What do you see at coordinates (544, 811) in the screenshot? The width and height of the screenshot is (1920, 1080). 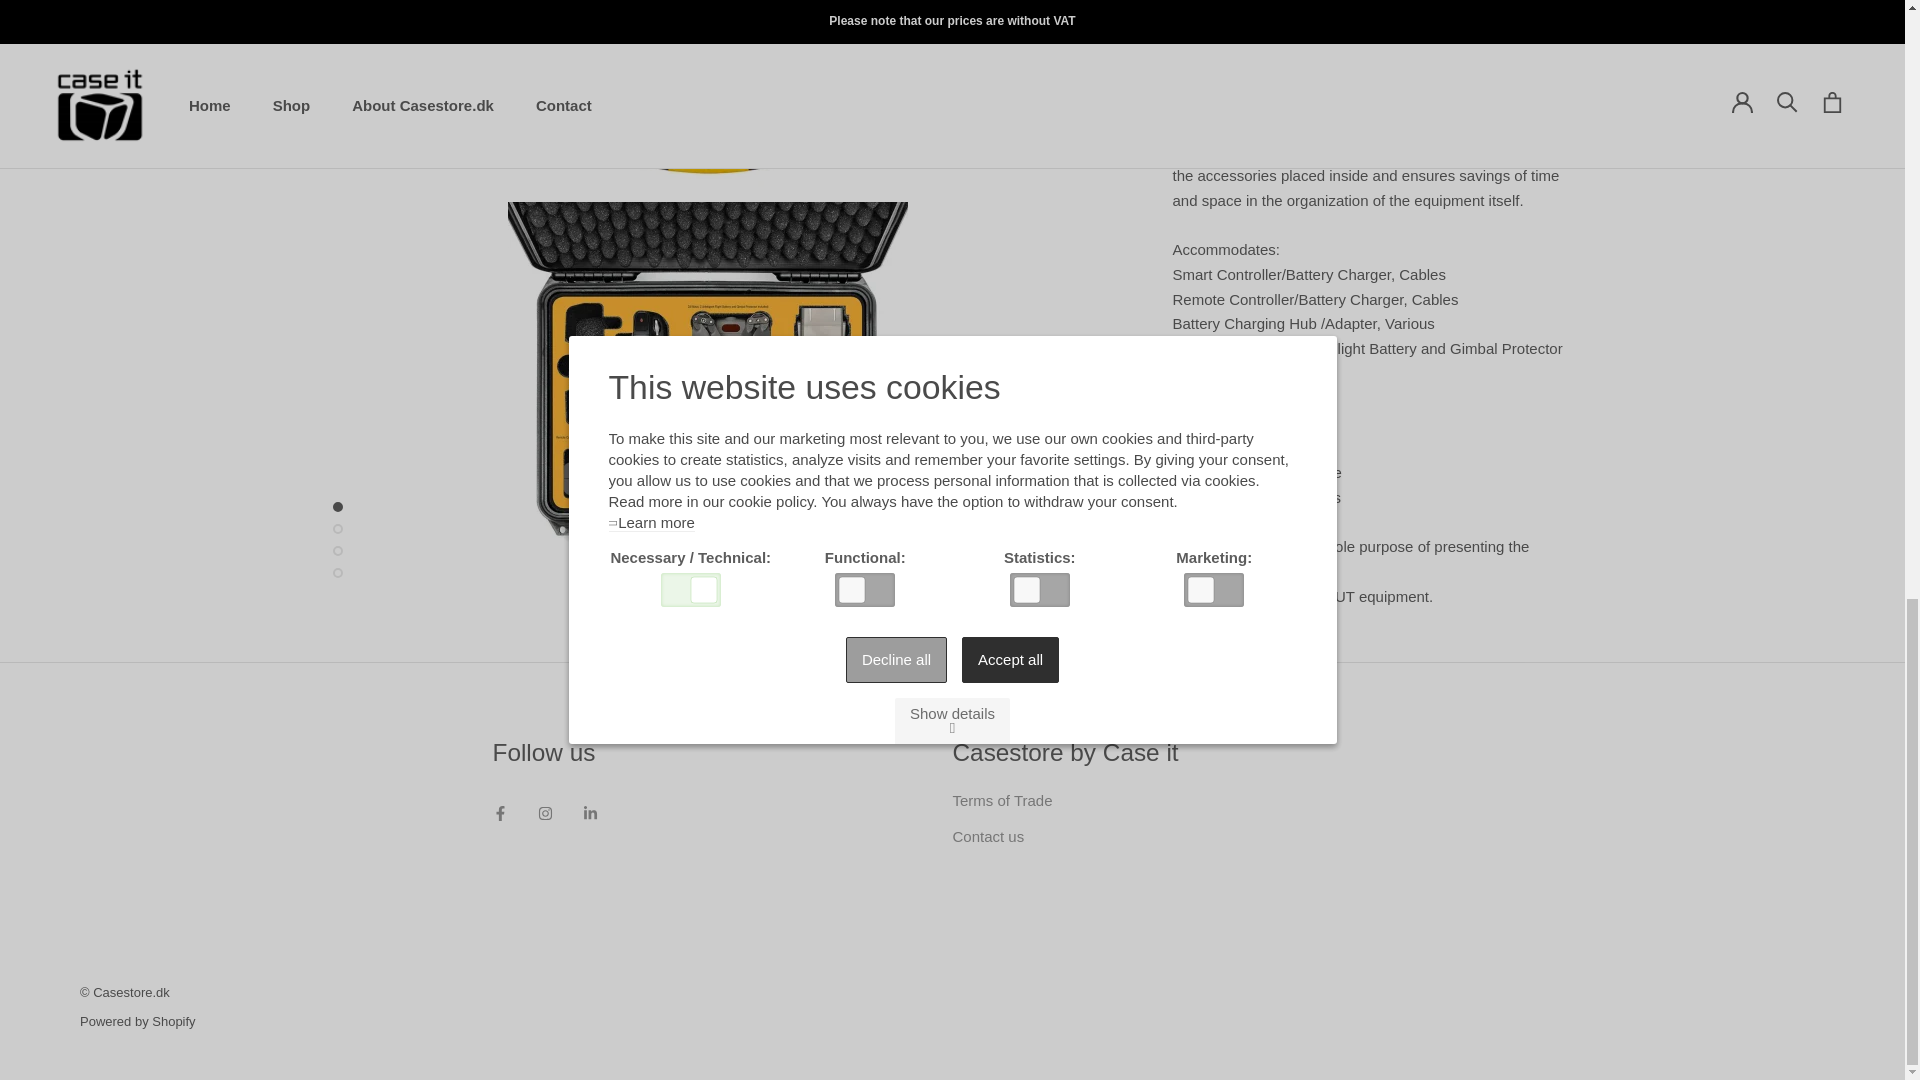 I see `Instagram` at bounding box center [544, 811].